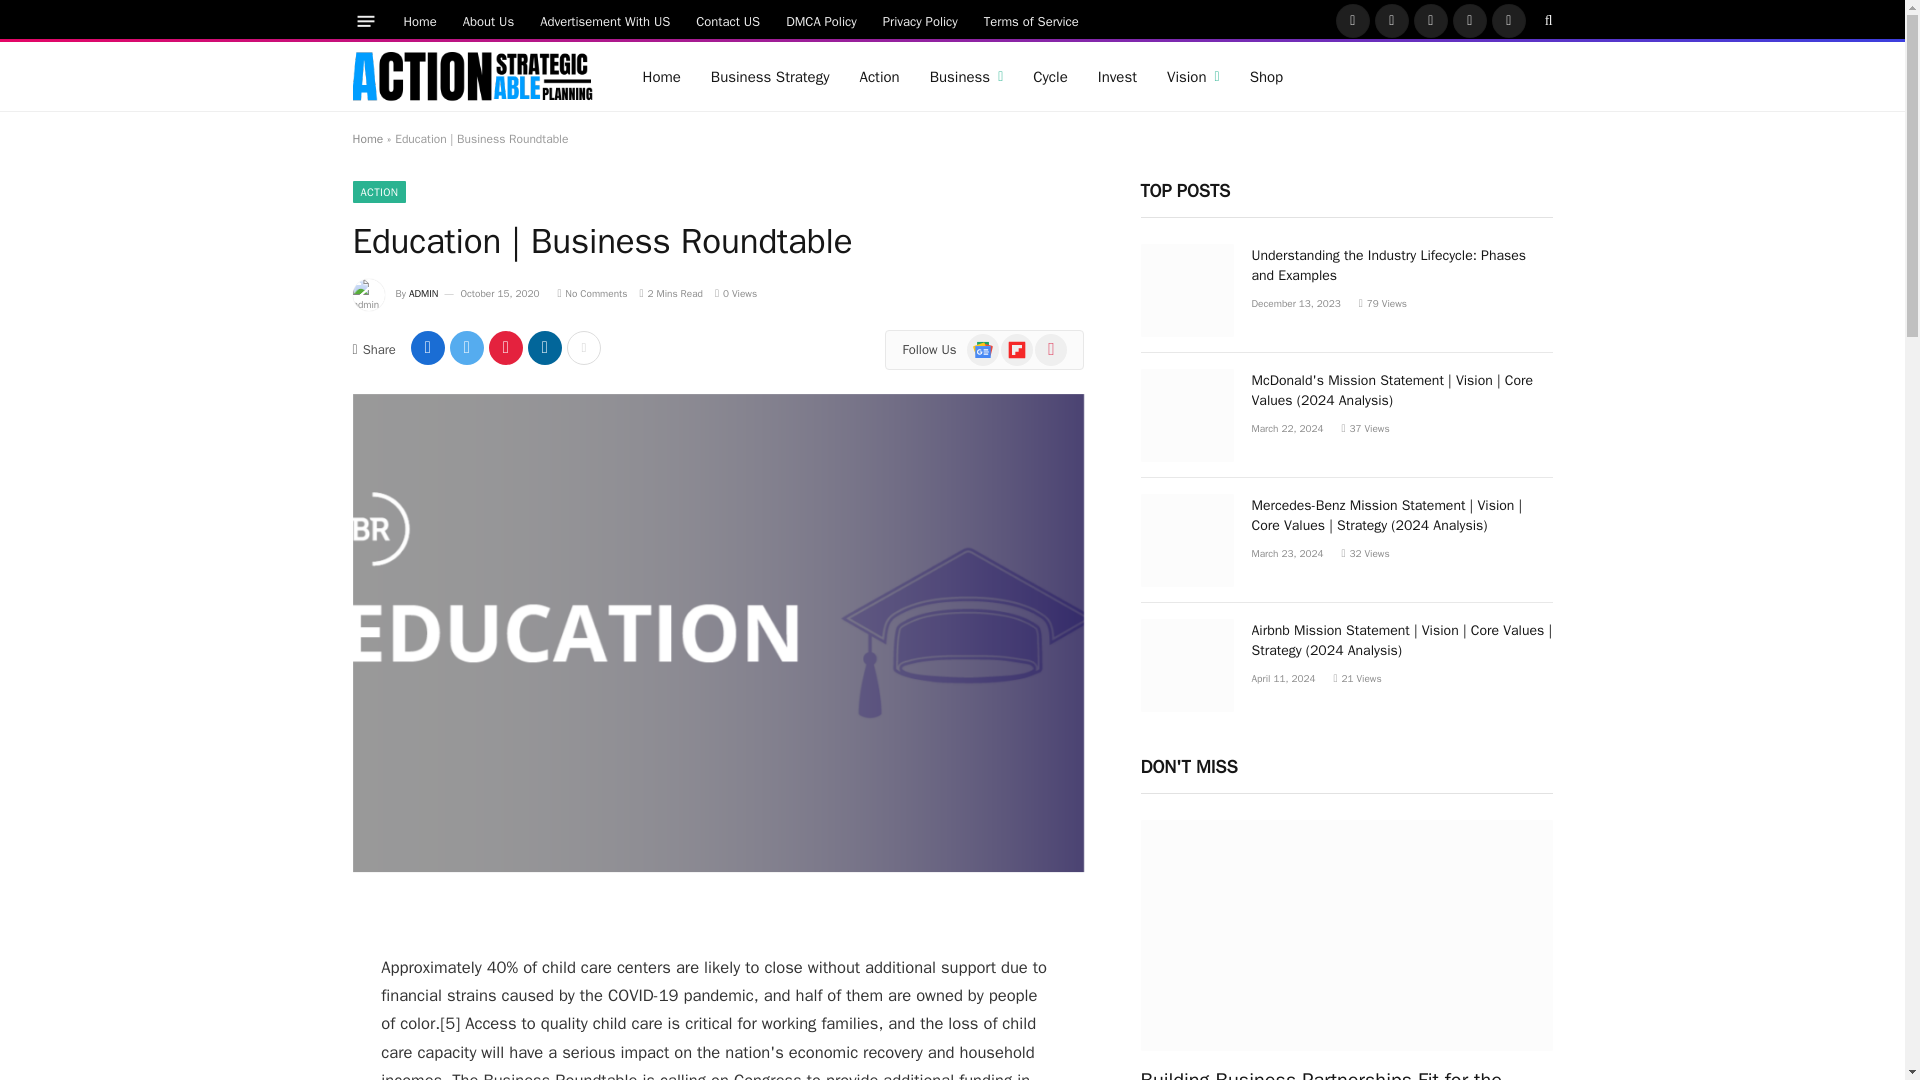 This screenshot has width=1920, height=1080. What do you see at coordinates (604, 20) in the screenshot?
I see `Advertisement With US` at bounding box center [604, 20].